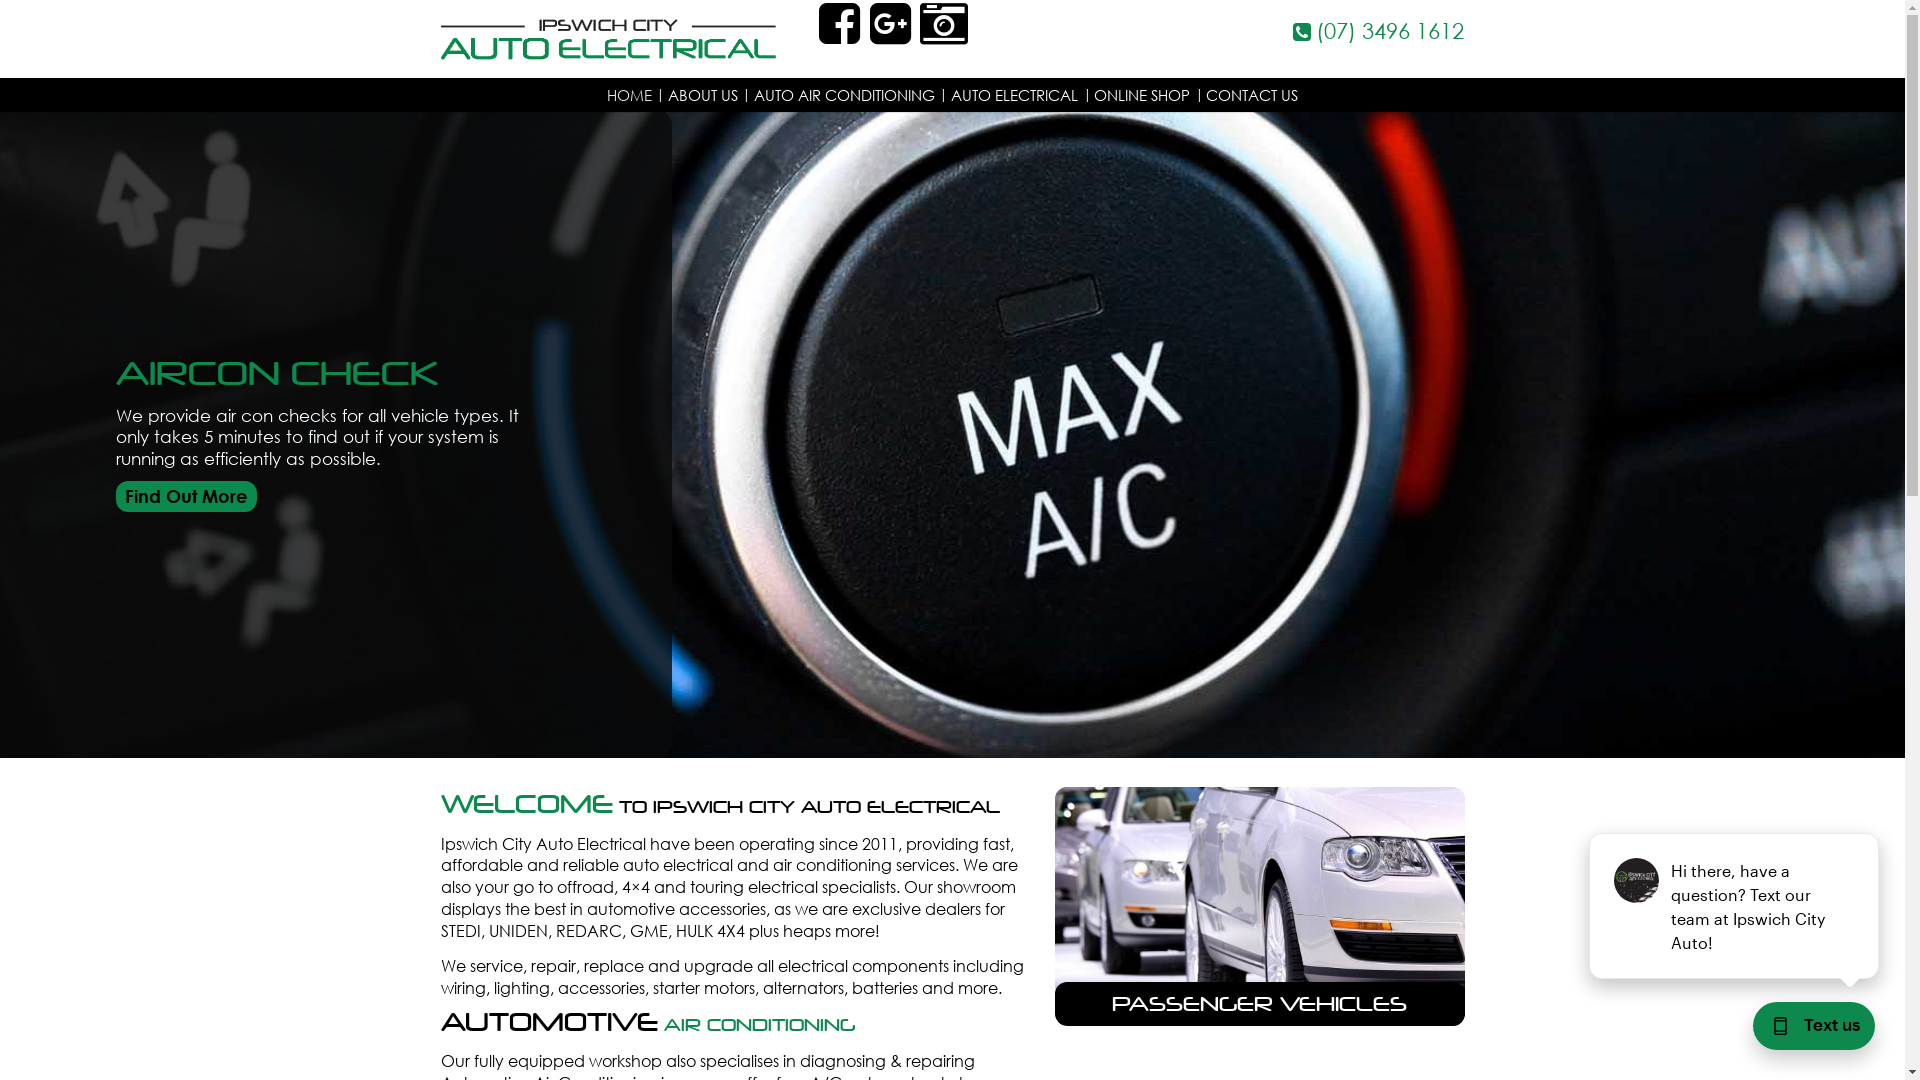  What do you see at coordinates (703, 94) in the screenshot?
I see `ABOUT US` at bounding box center [703, 94].